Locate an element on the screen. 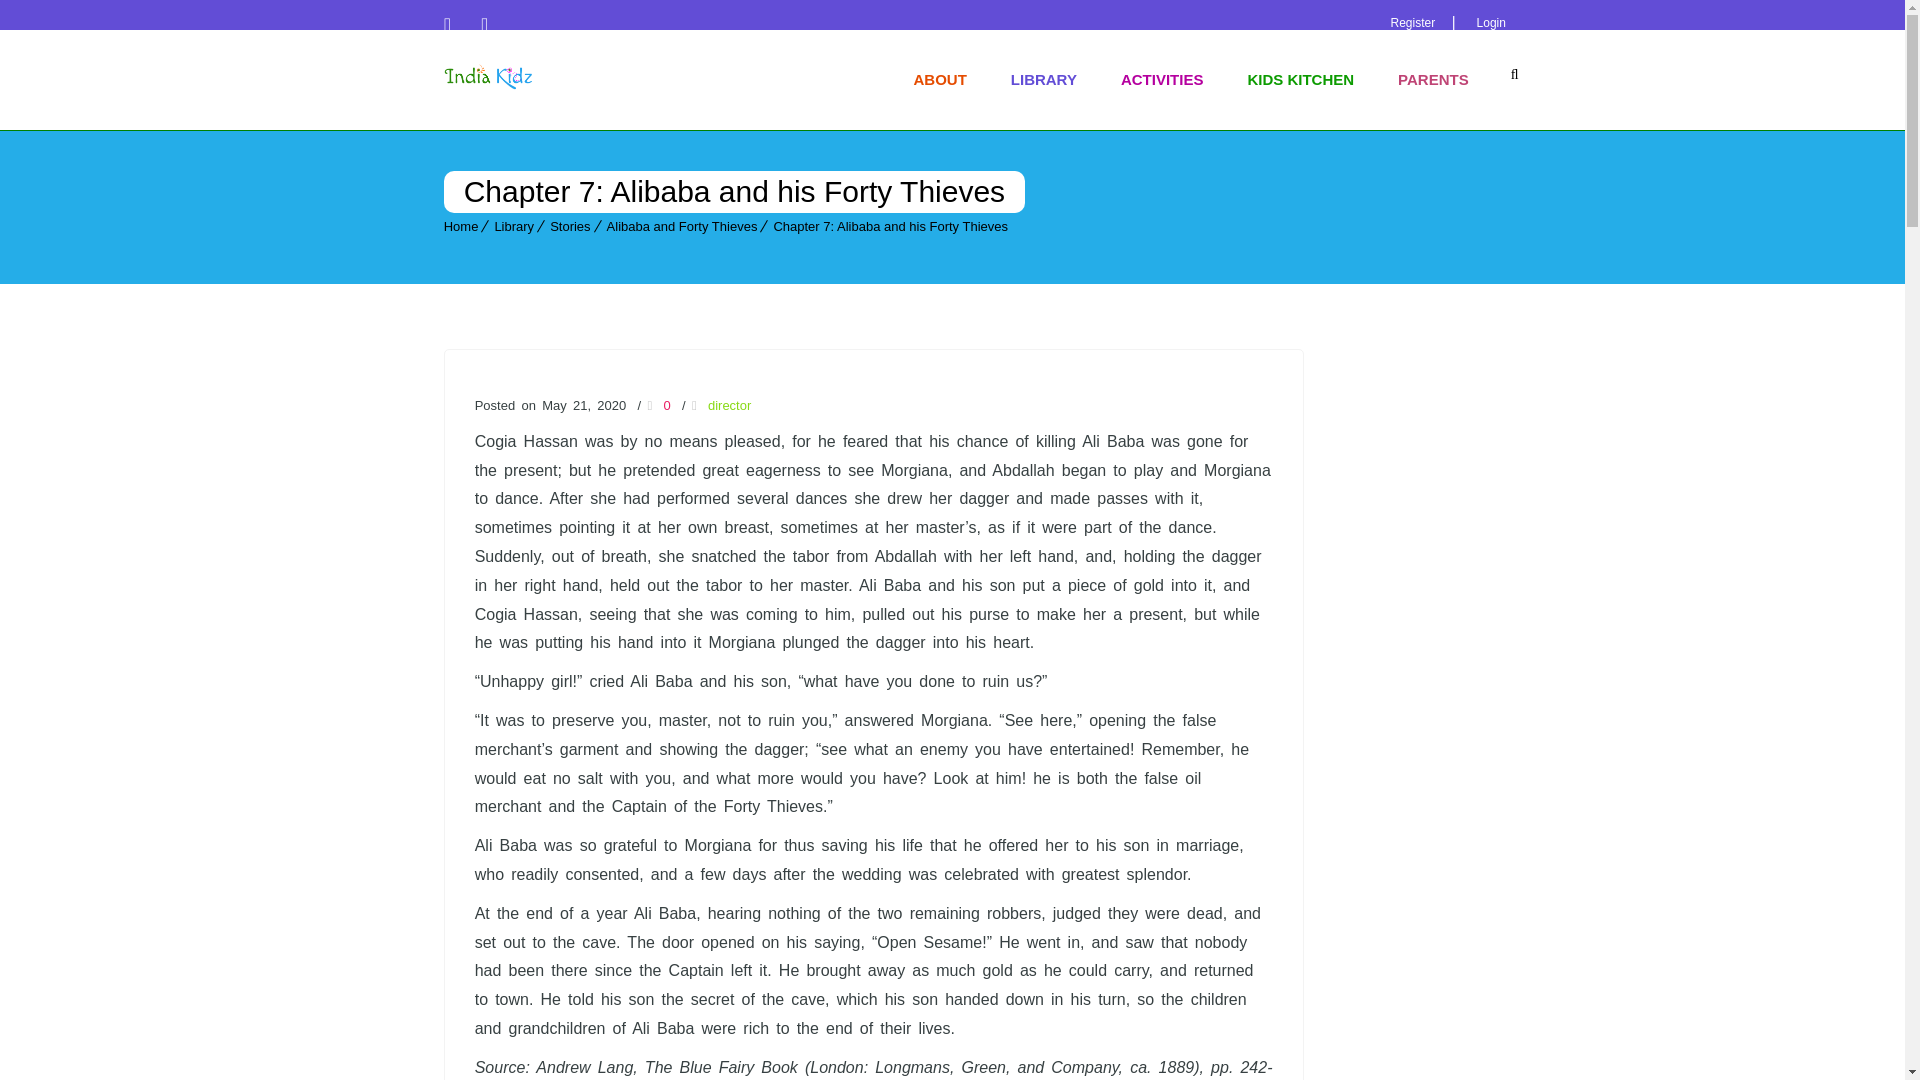 This screenshot has width=1920, height=1080. ACTIVITIES is located at coordinates (1162, 80).